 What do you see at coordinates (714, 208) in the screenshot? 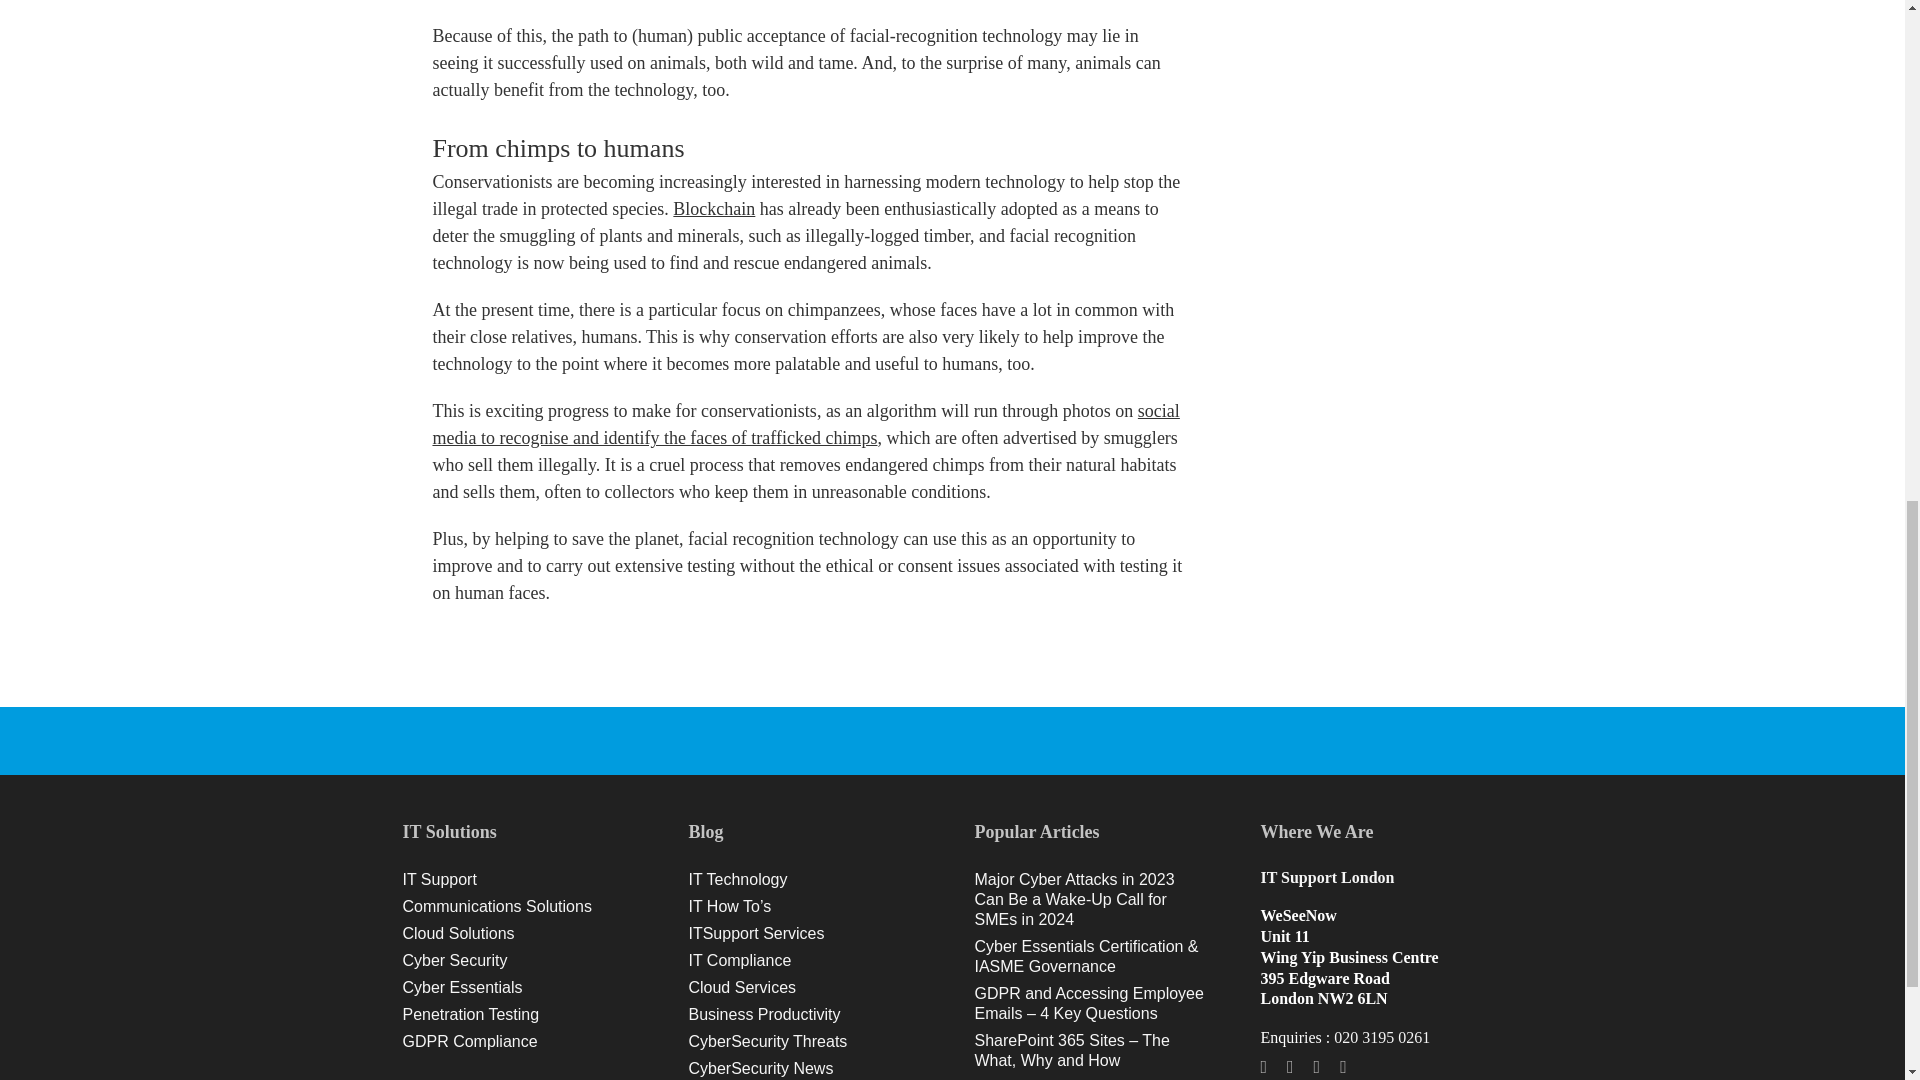
I see `Blockchain` at bounding box center [714, 208].